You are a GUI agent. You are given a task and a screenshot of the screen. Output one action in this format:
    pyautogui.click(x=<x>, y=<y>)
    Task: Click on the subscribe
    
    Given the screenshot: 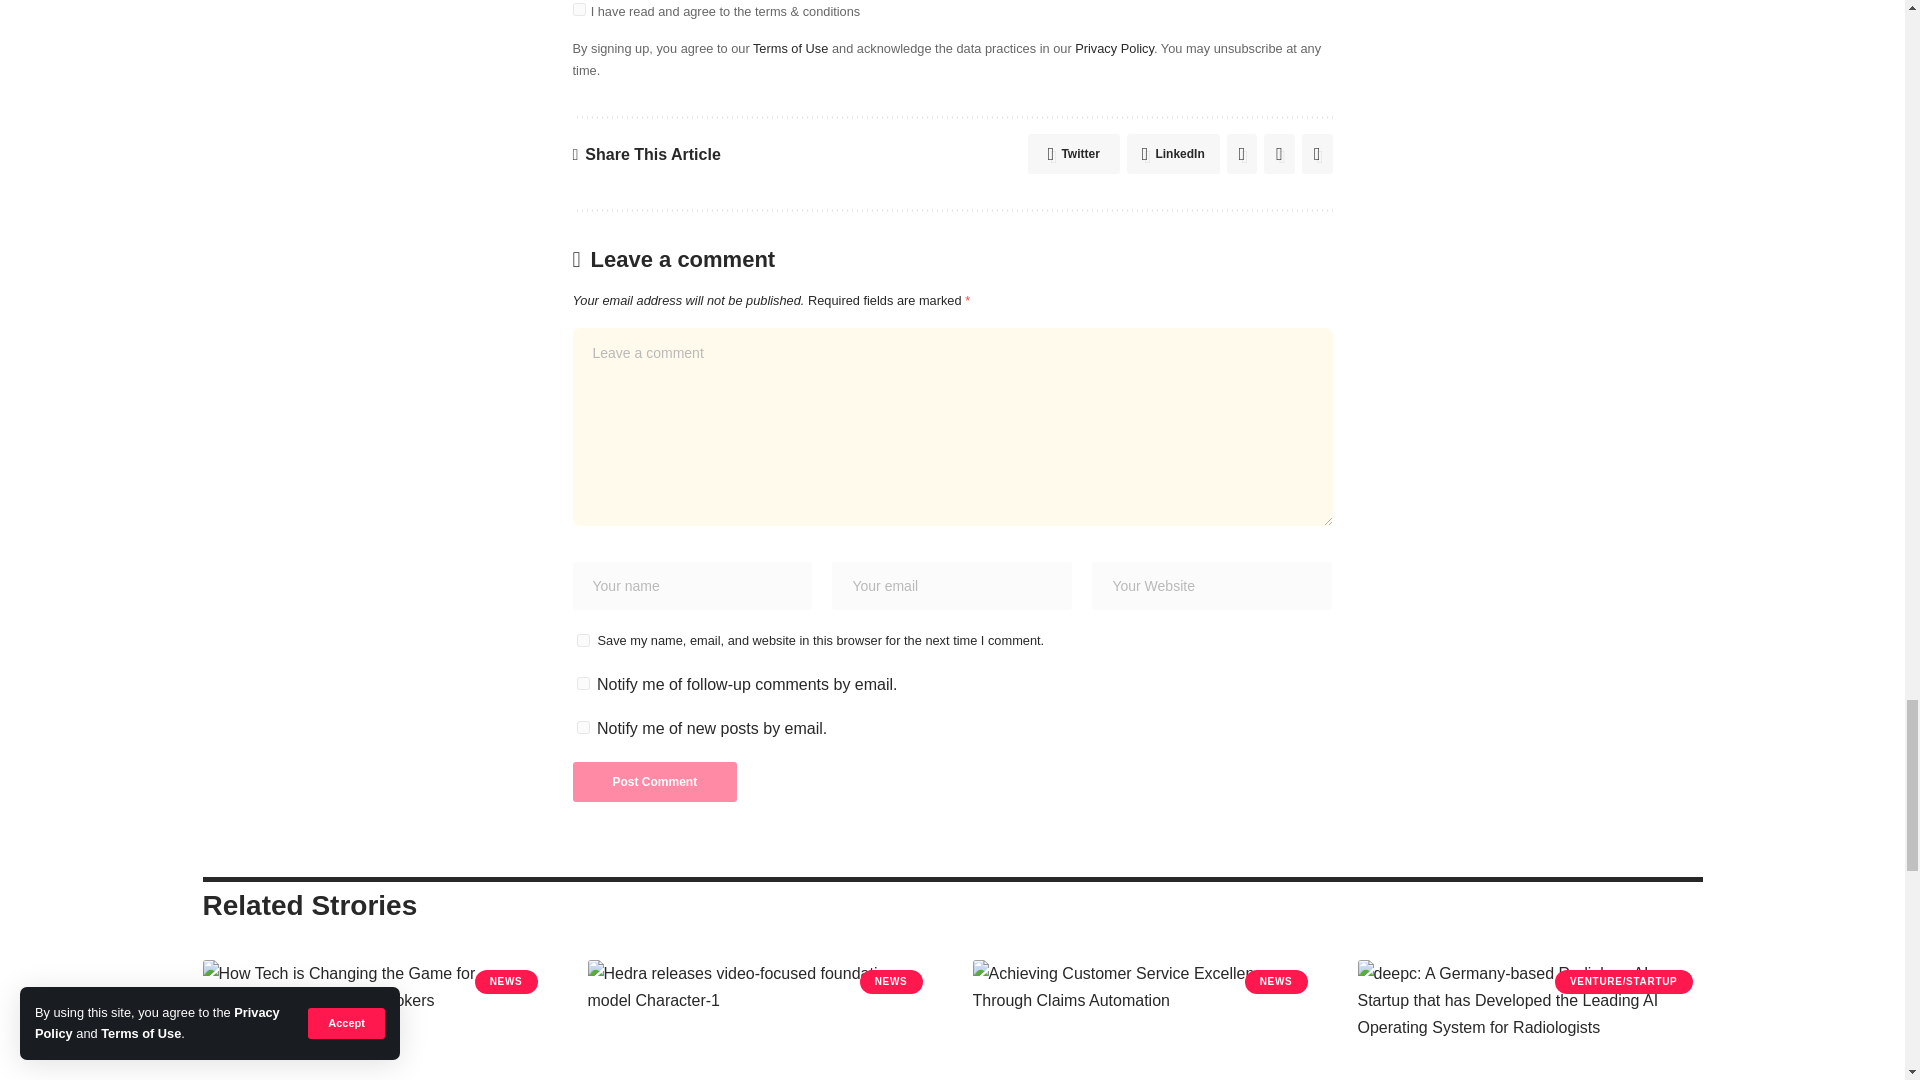 What is the action you would take?
    pyautogui.click(x=582, y=728)
    